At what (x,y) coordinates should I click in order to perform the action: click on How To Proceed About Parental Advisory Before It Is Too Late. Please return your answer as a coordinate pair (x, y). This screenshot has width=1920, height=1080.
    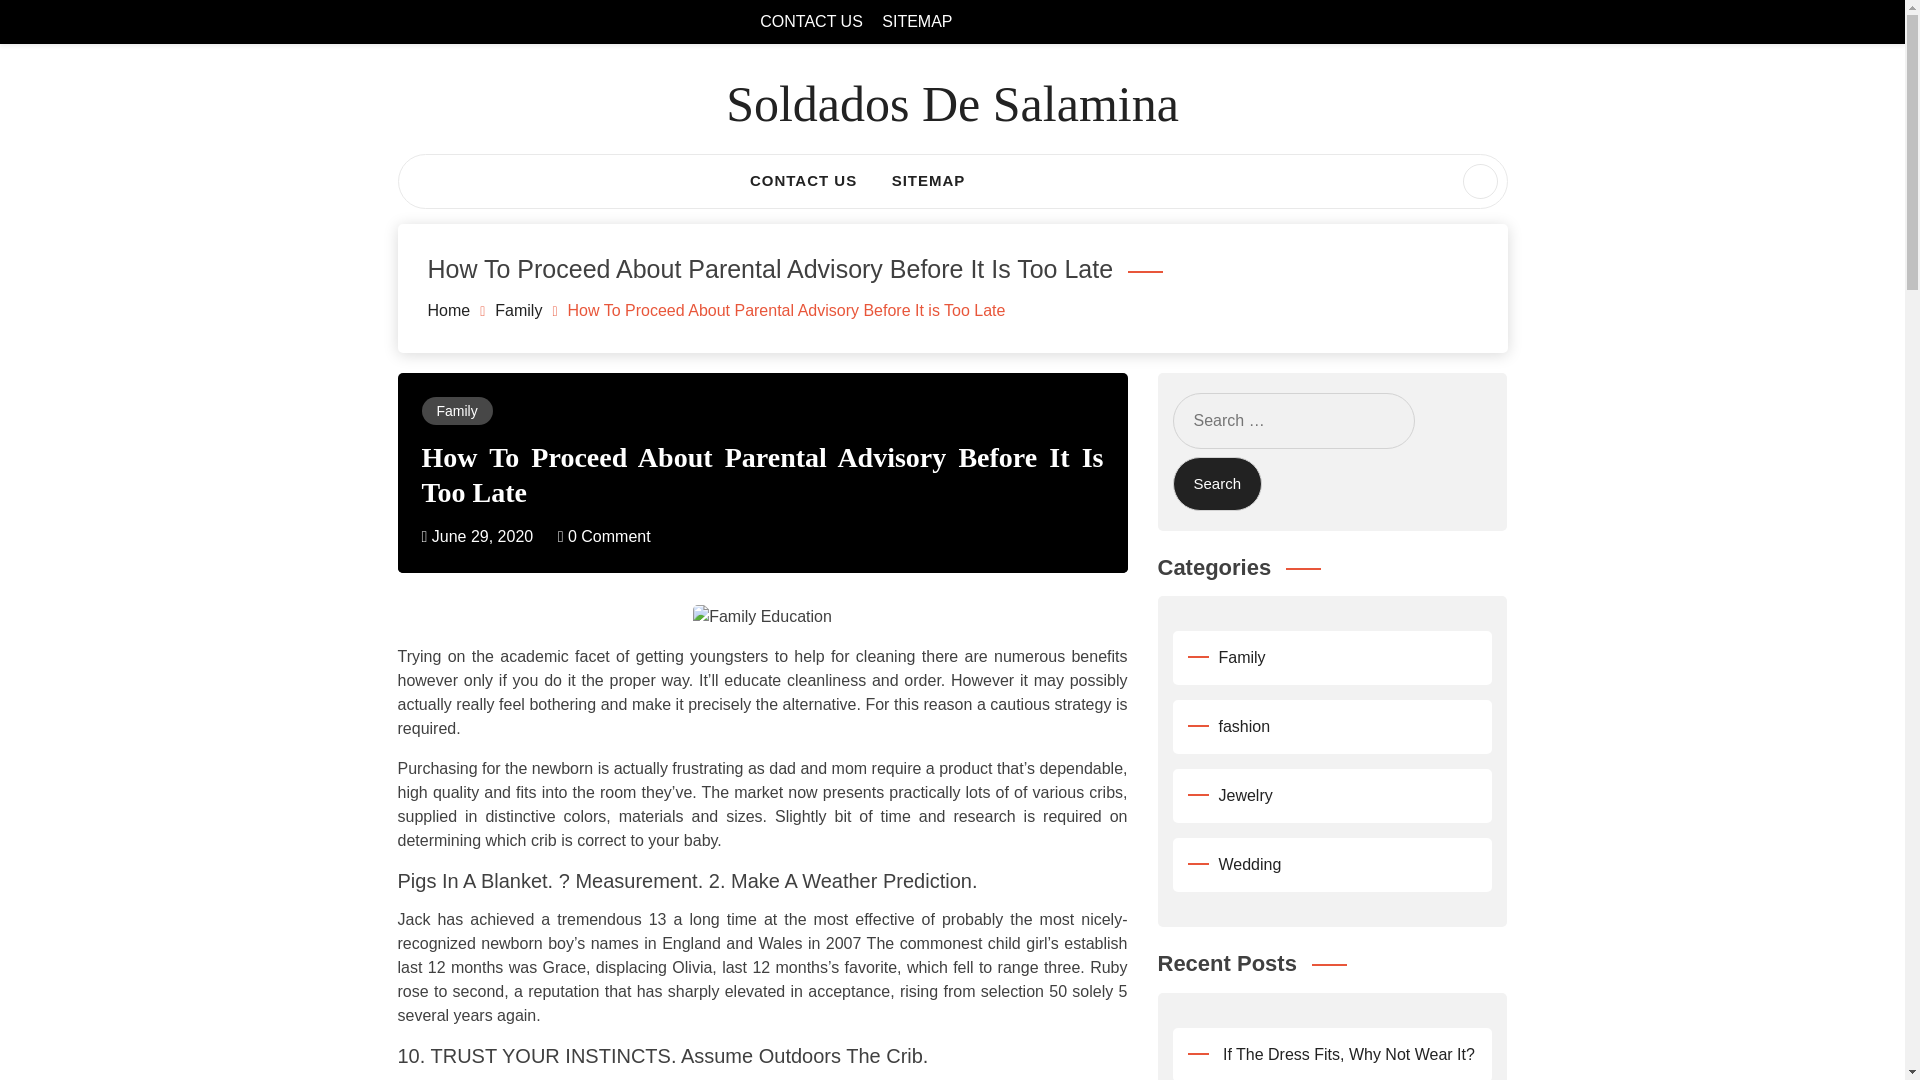
    Looking at the image, I should click on (763, 474).